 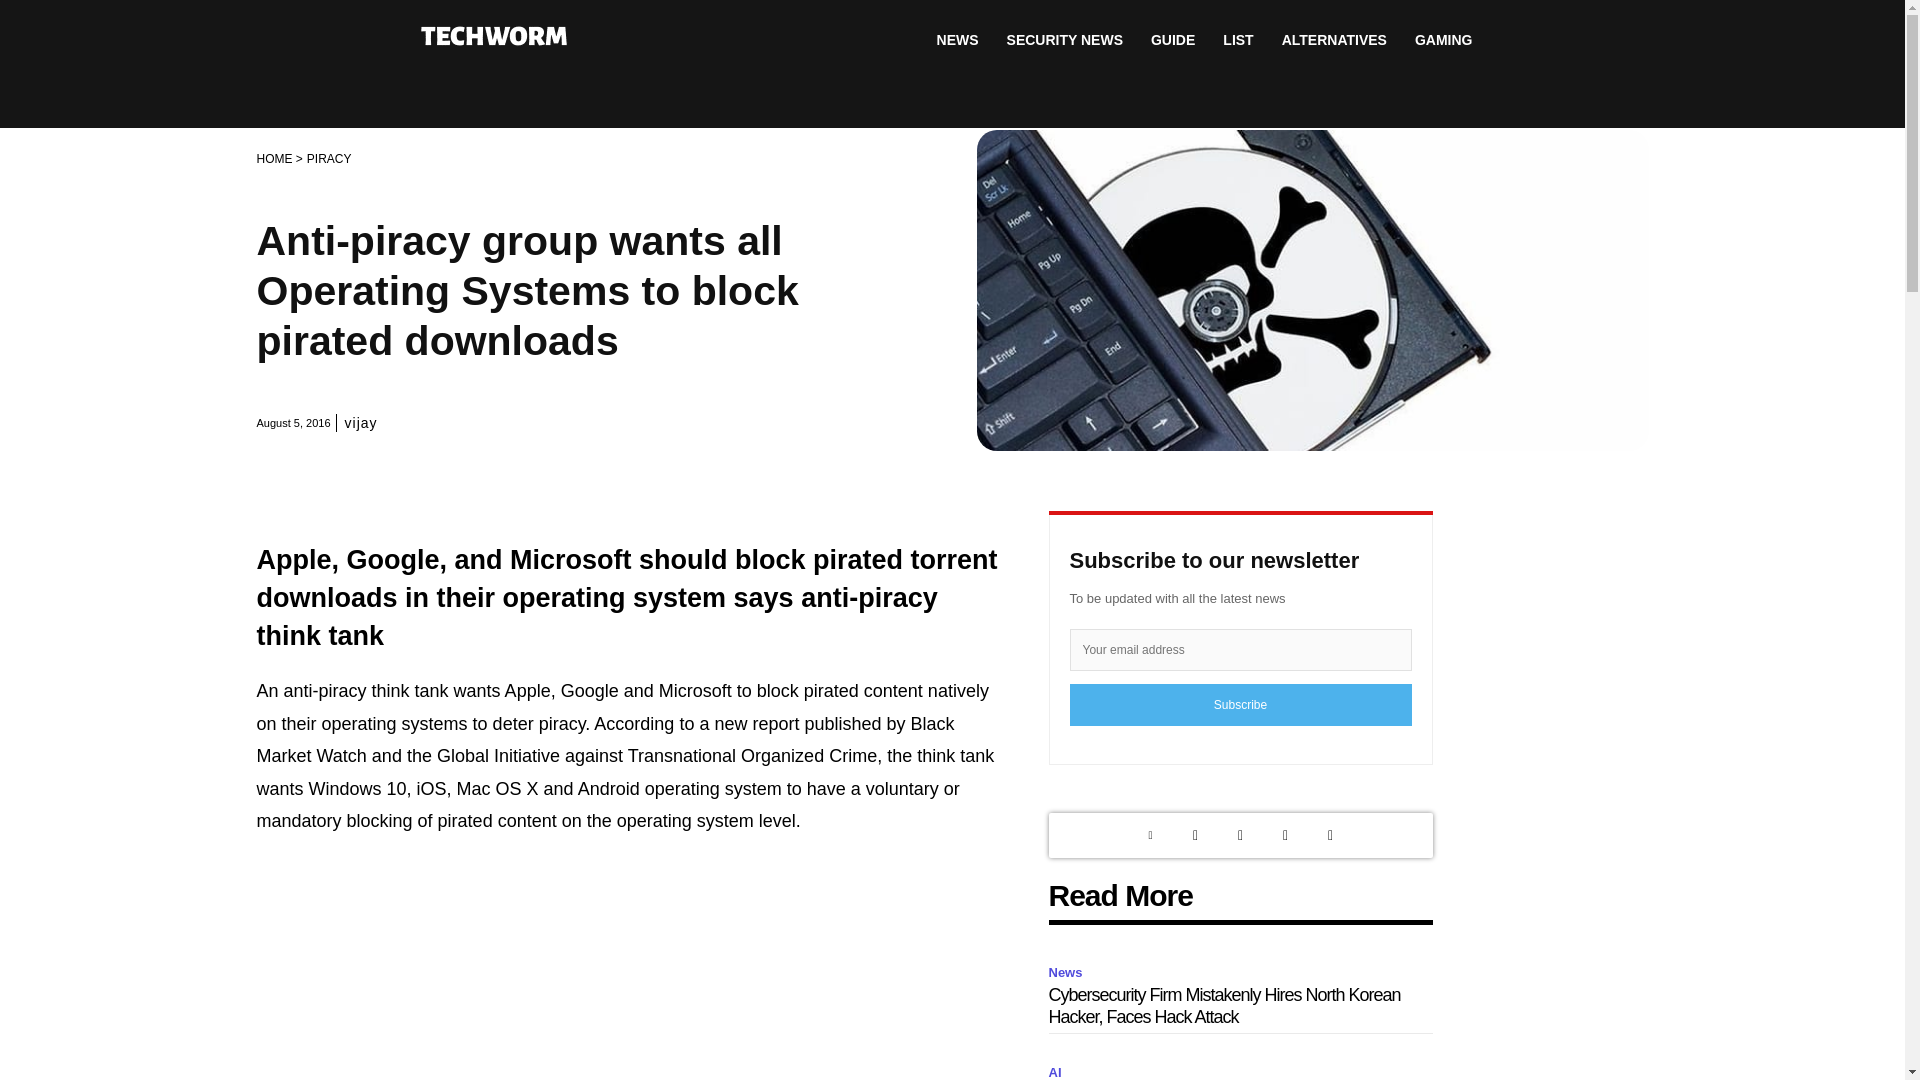 What do you see at coordinates (1196, 835) in the screenshot?
I see `Twitter` at bounding box center [1196, 835].